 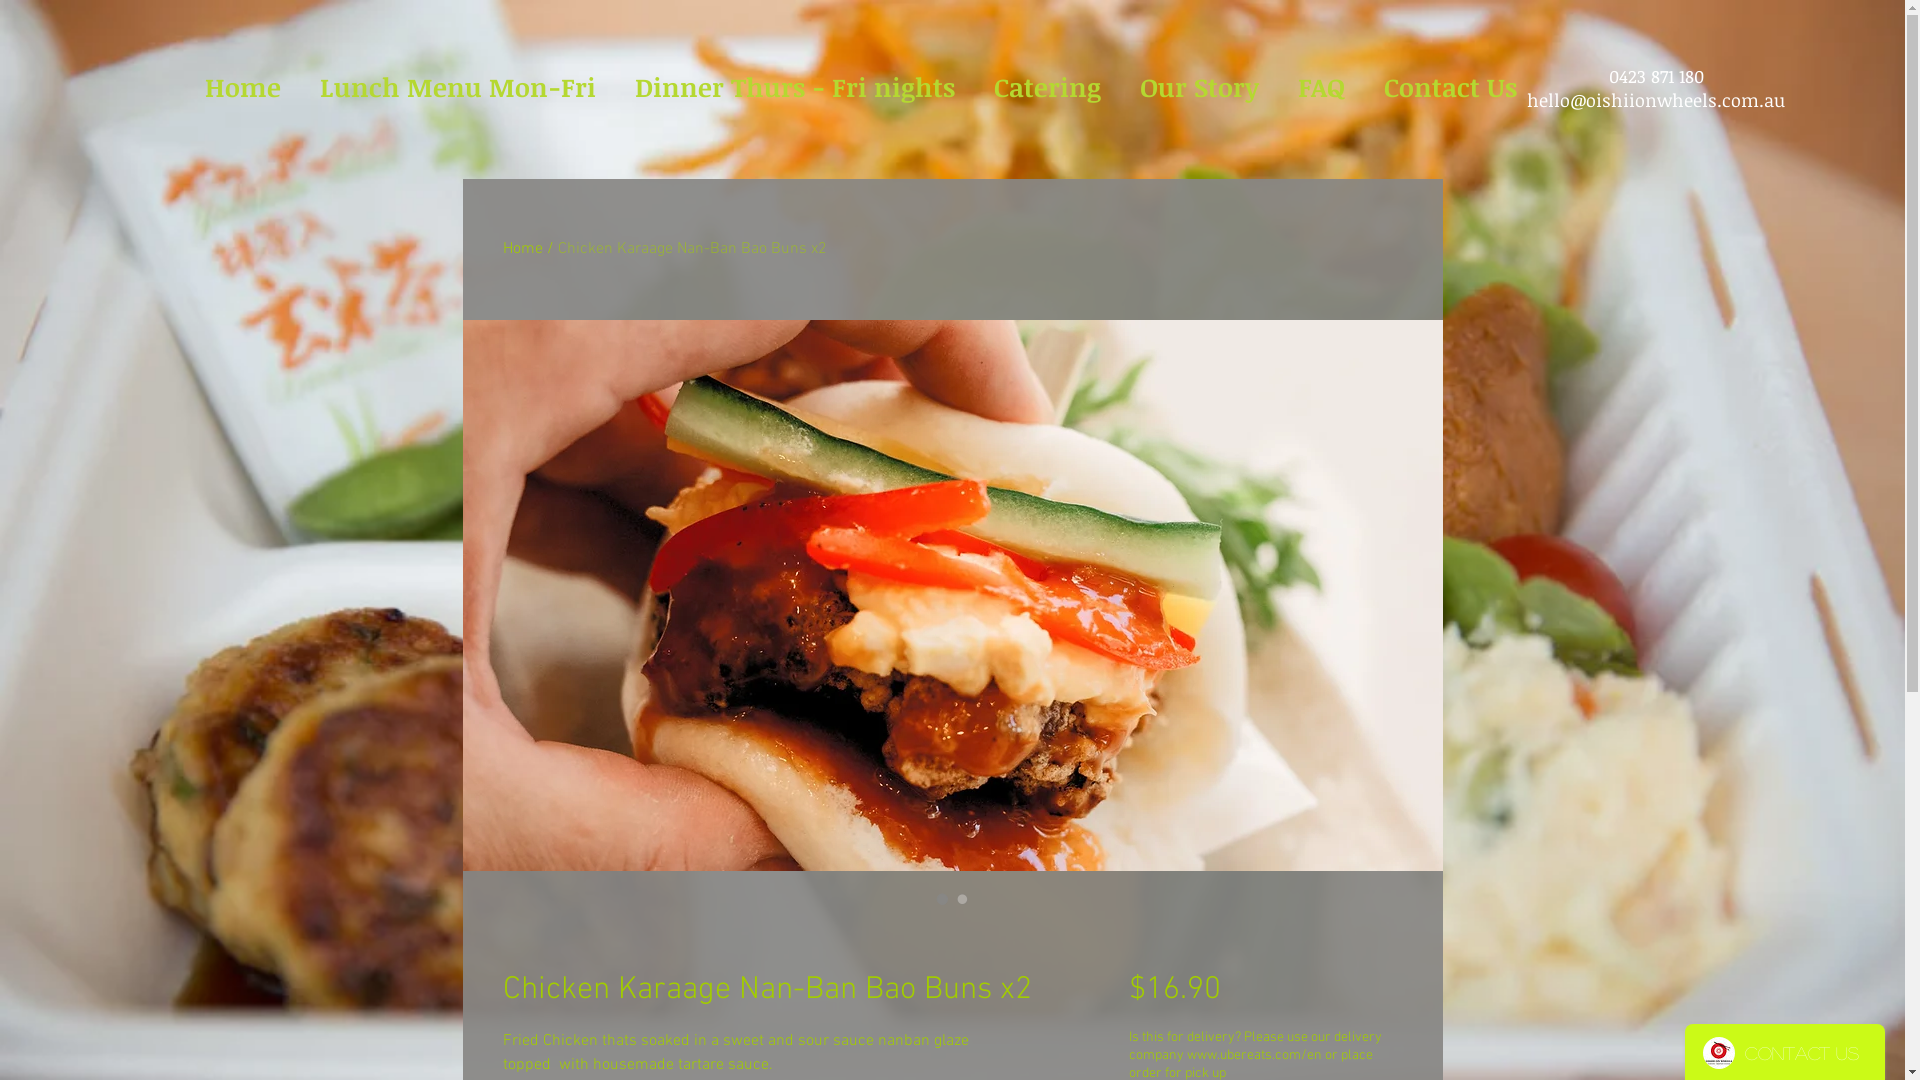 I want to click on Dinner Thurs - Fri nights, so click(x=796, y=88).